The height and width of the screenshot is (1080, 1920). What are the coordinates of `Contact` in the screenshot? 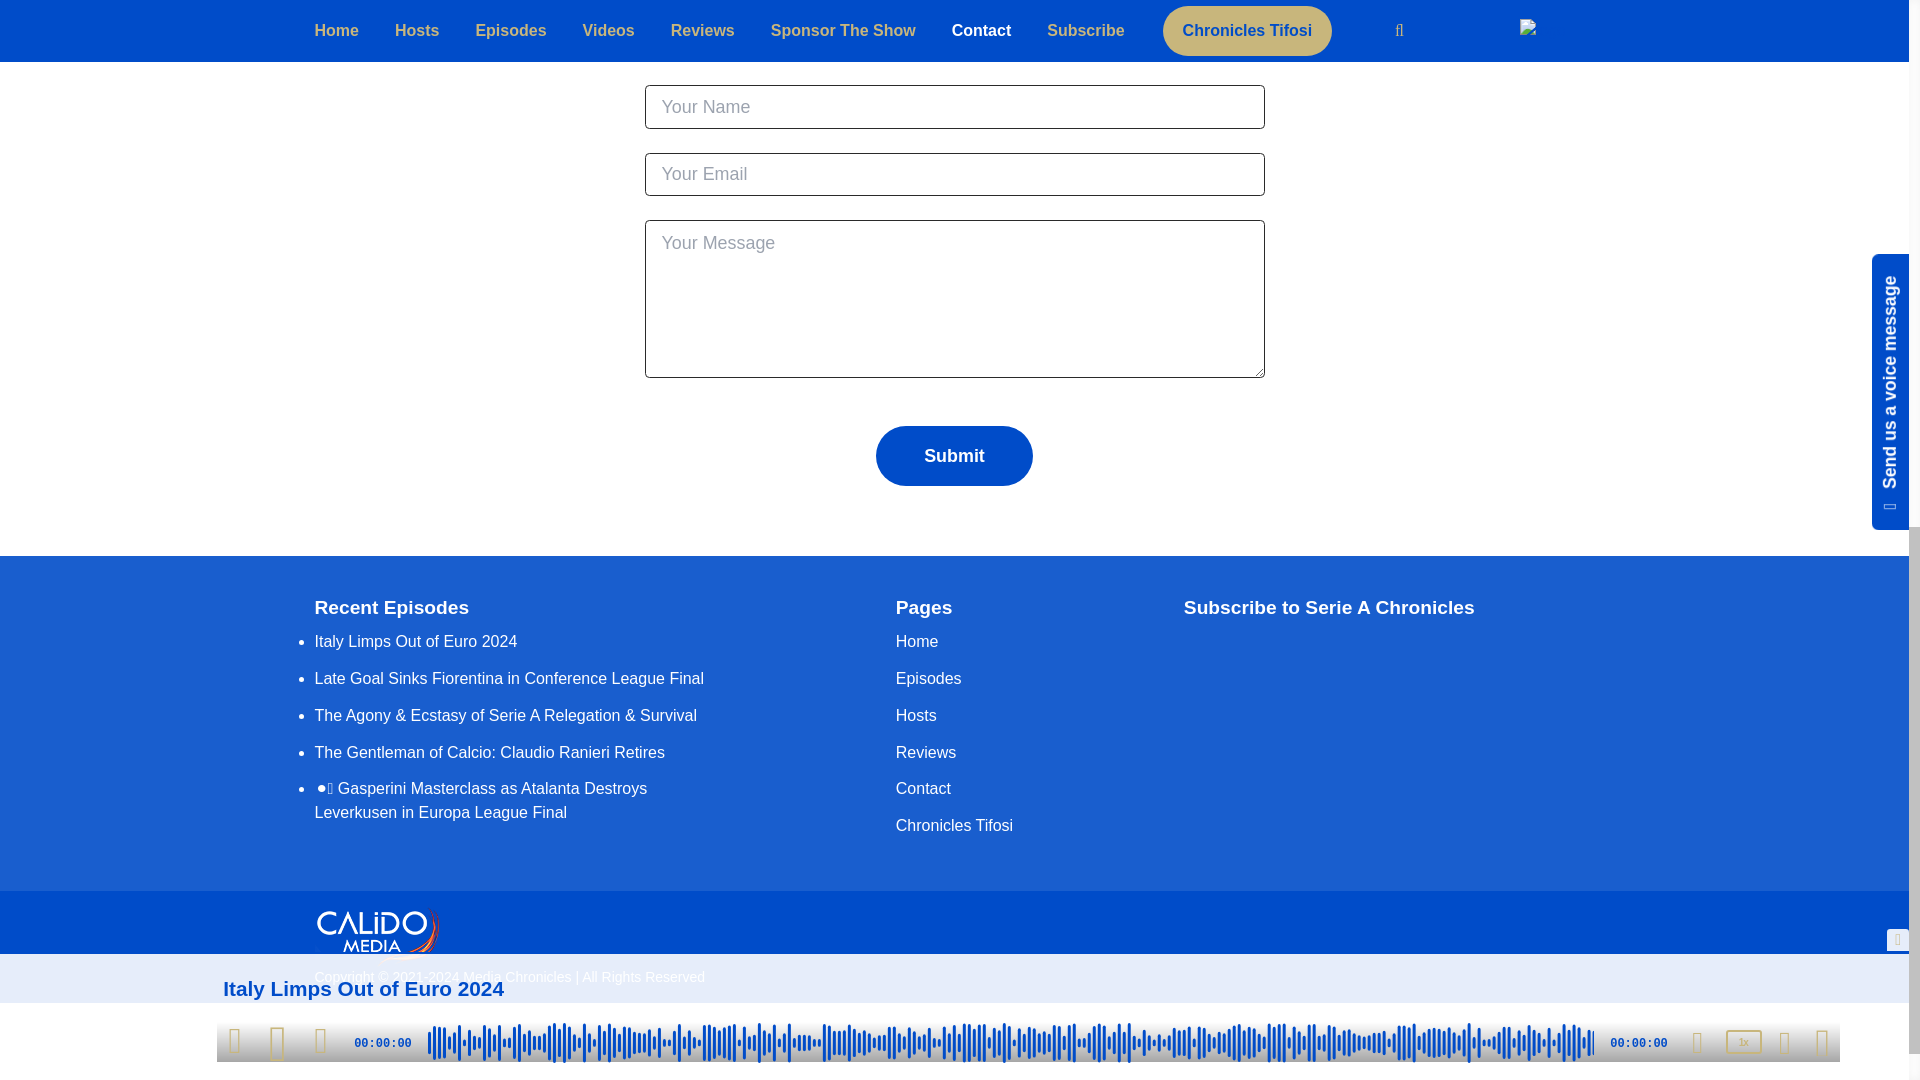 It's located at (923, 788).